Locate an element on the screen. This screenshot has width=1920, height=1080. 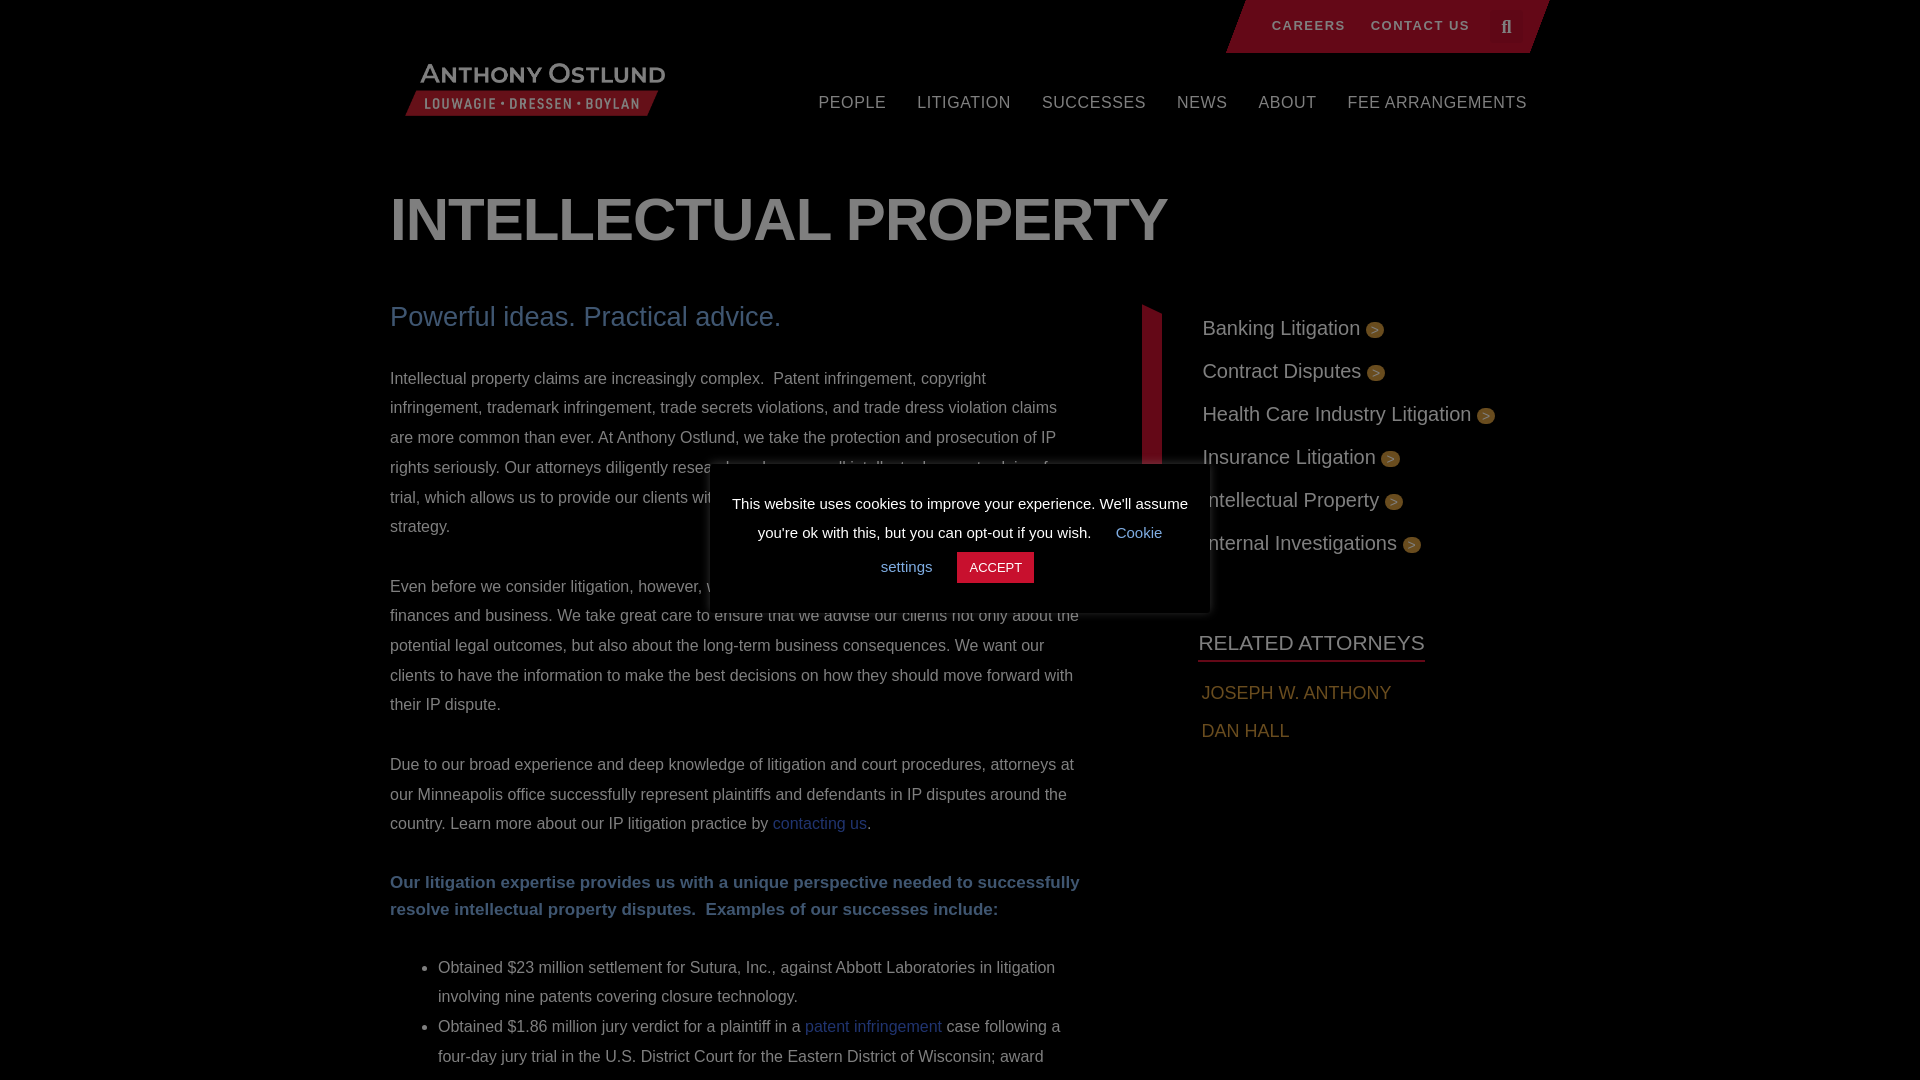
SUCCESSES is located at coordinates (1093, 102).